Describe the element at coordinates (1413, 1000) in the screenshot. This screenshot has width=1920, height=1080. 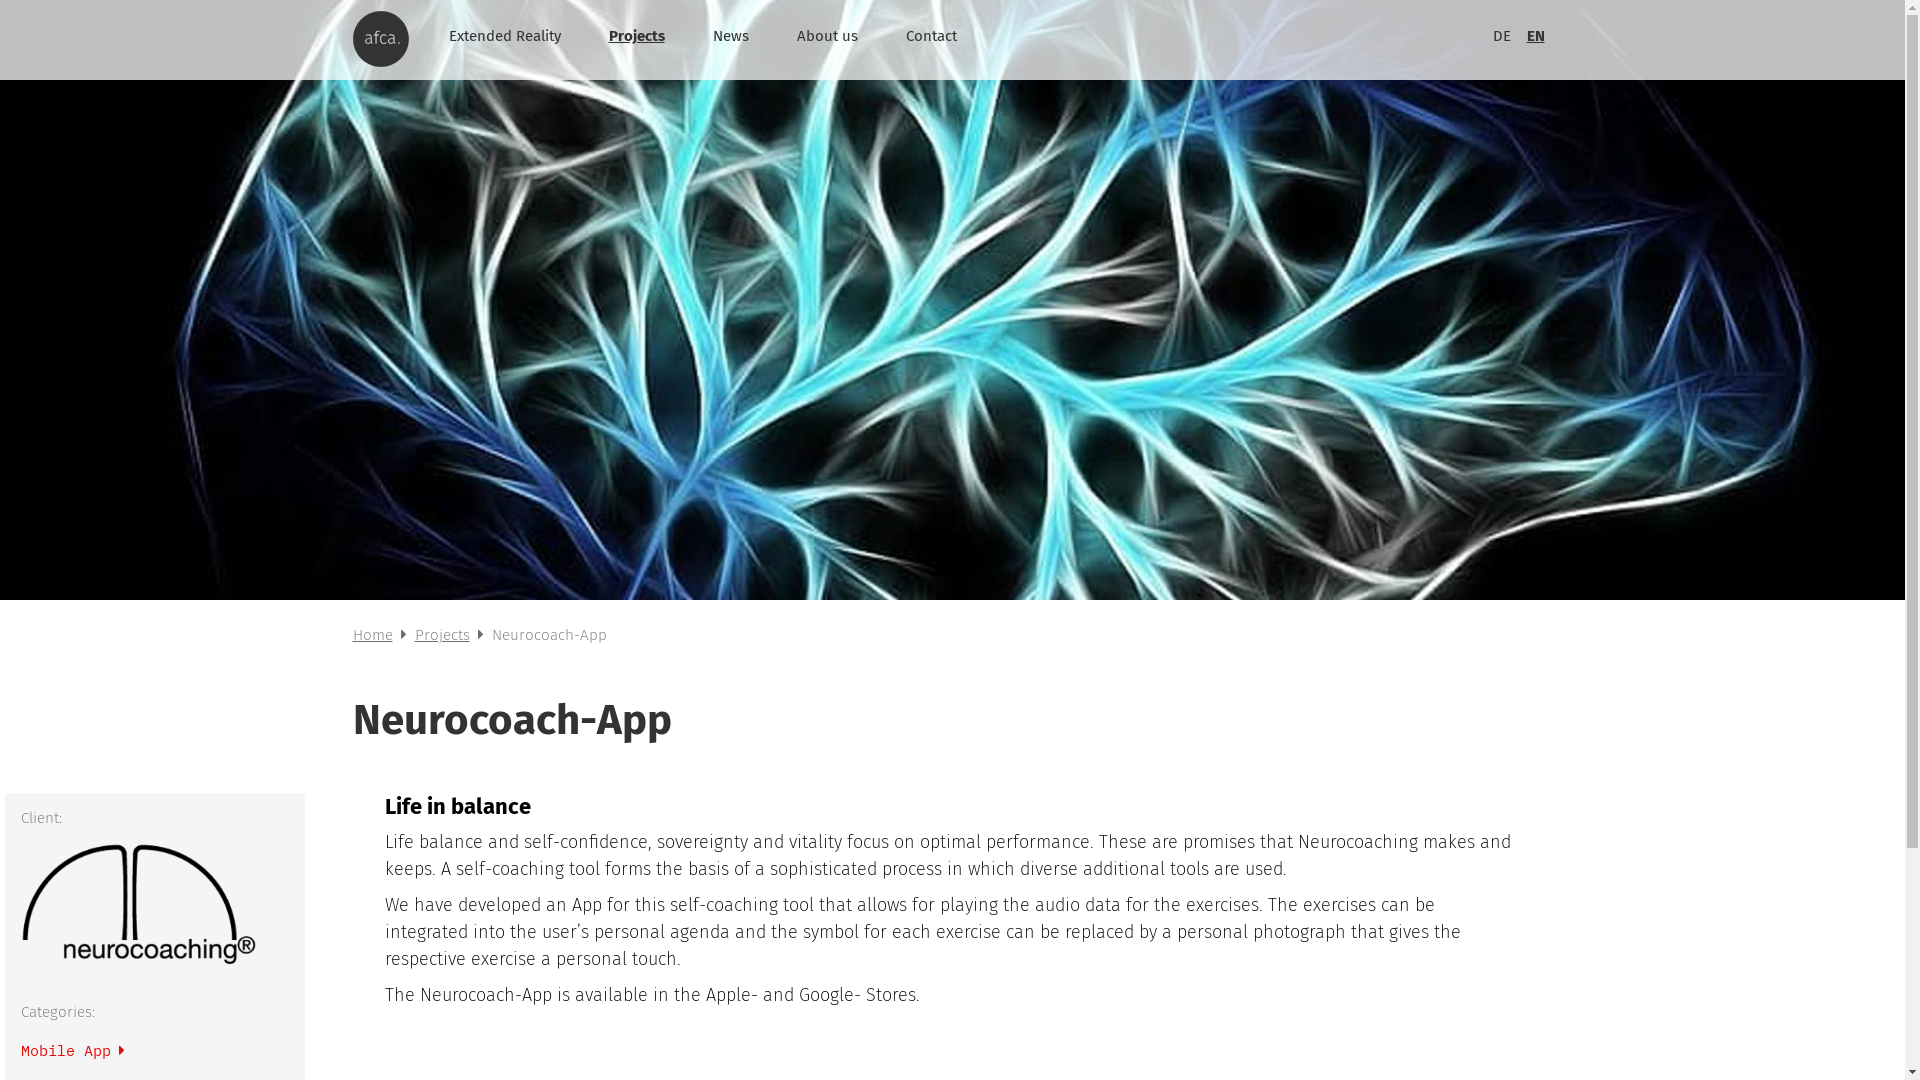
I see `Facebook` at that location.